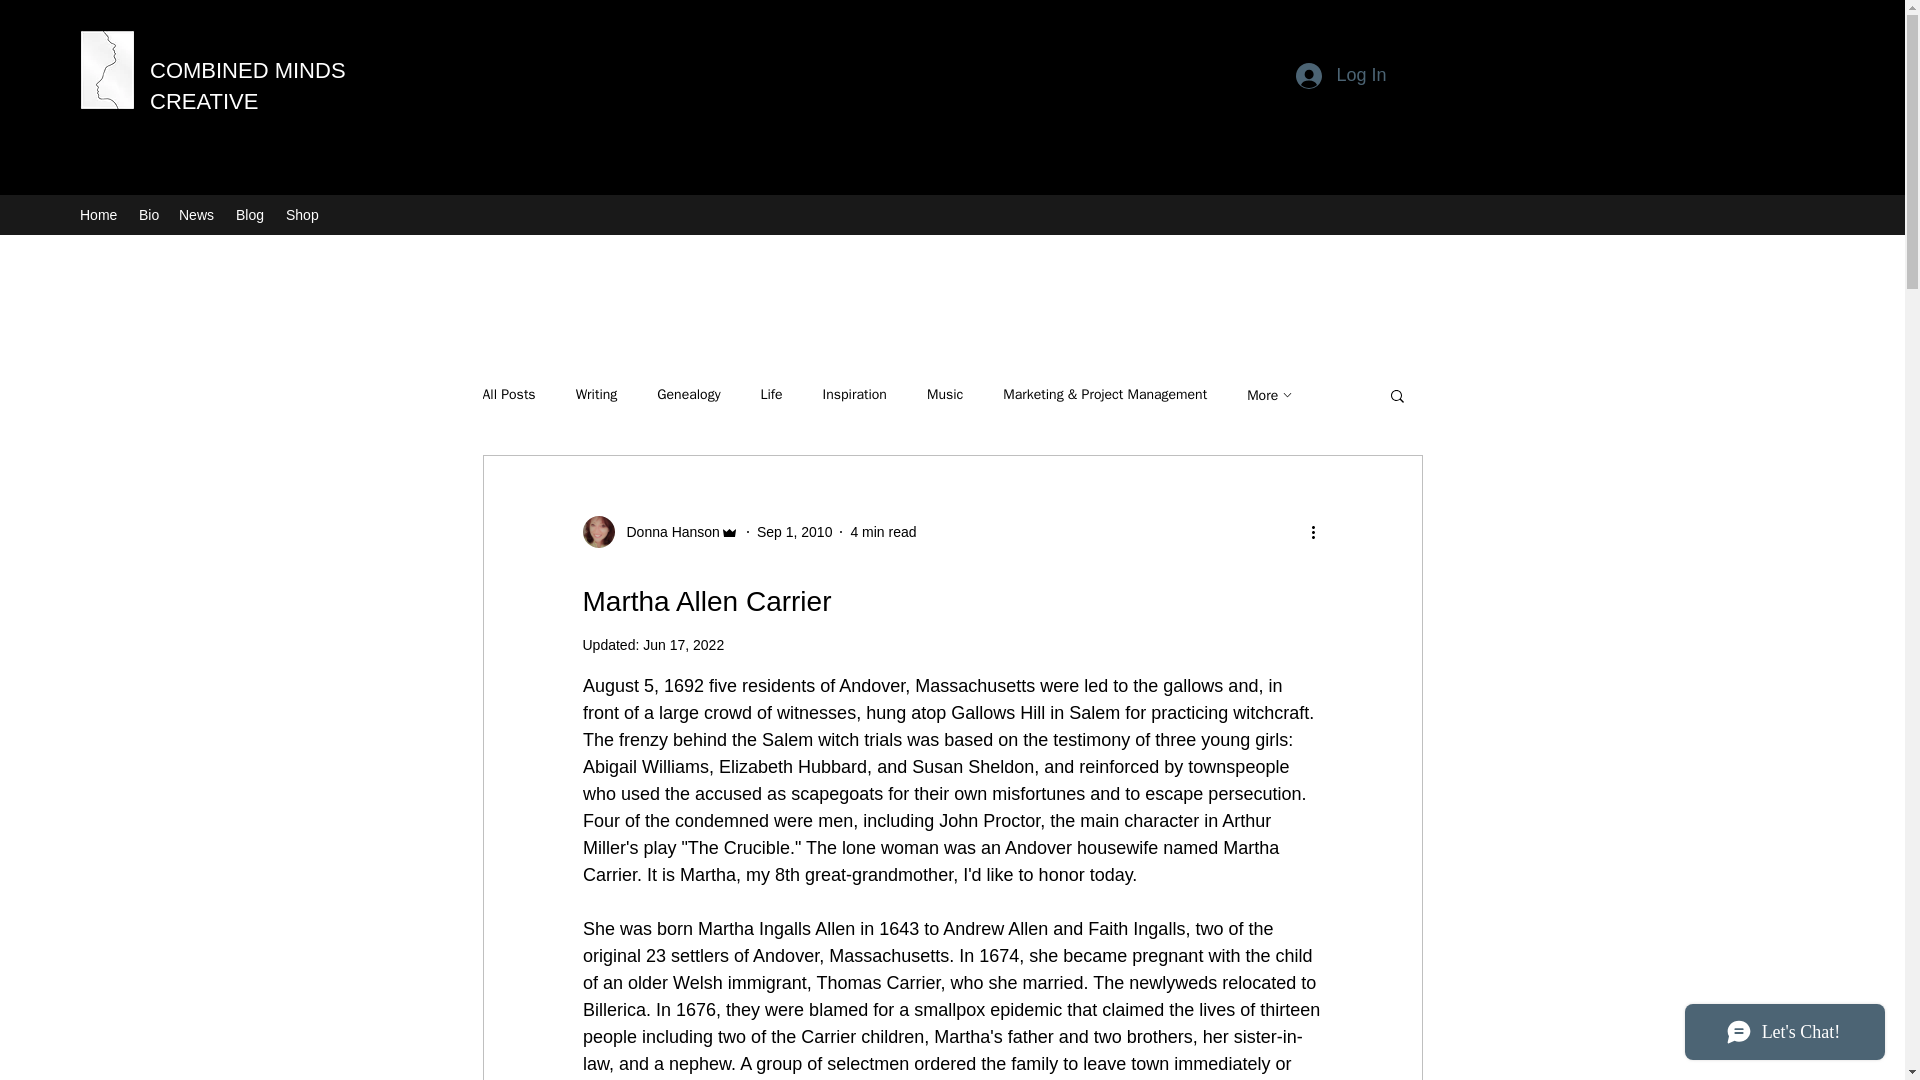  Describe the element at coordinates (303, 214) in the screenshot. I see `Shop` at that location.